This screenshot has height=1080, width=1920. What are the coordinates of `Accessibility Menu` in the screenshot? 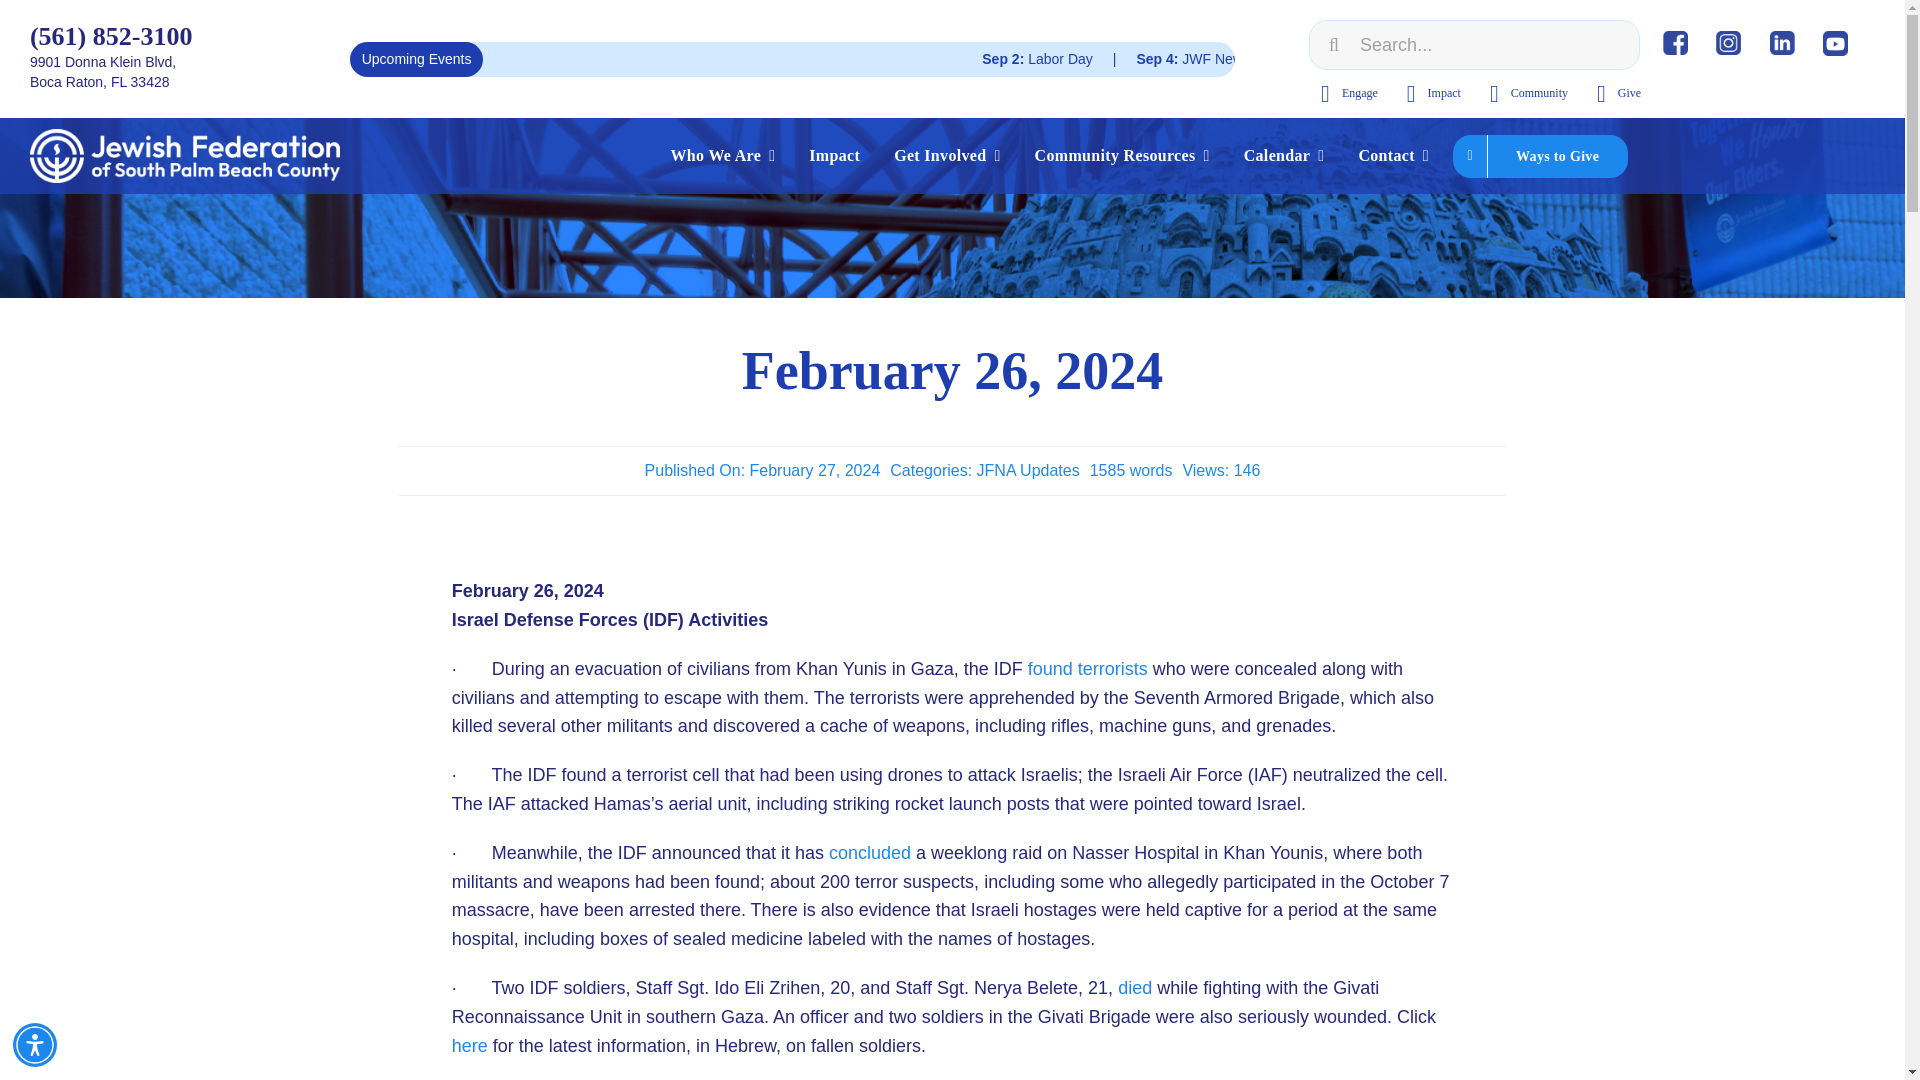 It's located at (35, 1044).